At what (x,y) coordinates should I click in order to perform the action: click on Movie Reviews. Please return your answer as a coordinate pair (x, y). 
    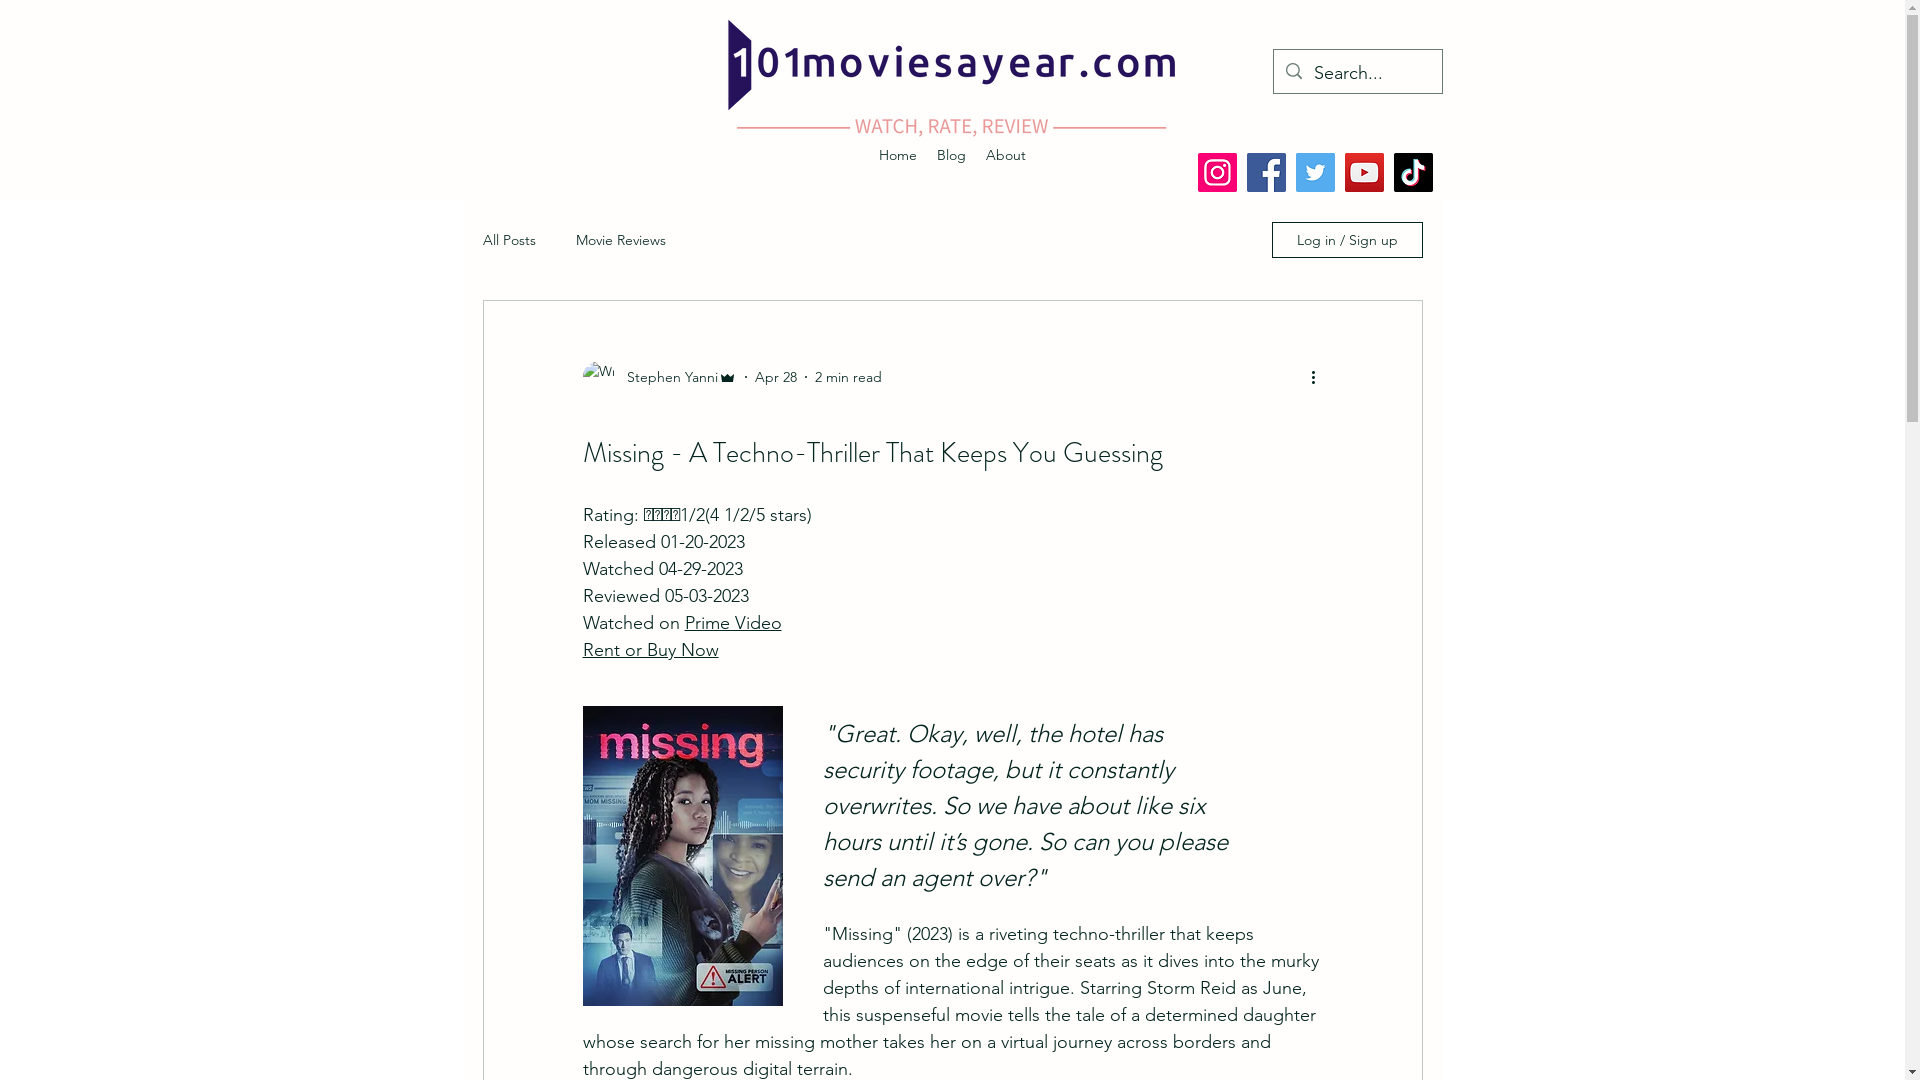
    Looking at the image, I should click on (621, 240).